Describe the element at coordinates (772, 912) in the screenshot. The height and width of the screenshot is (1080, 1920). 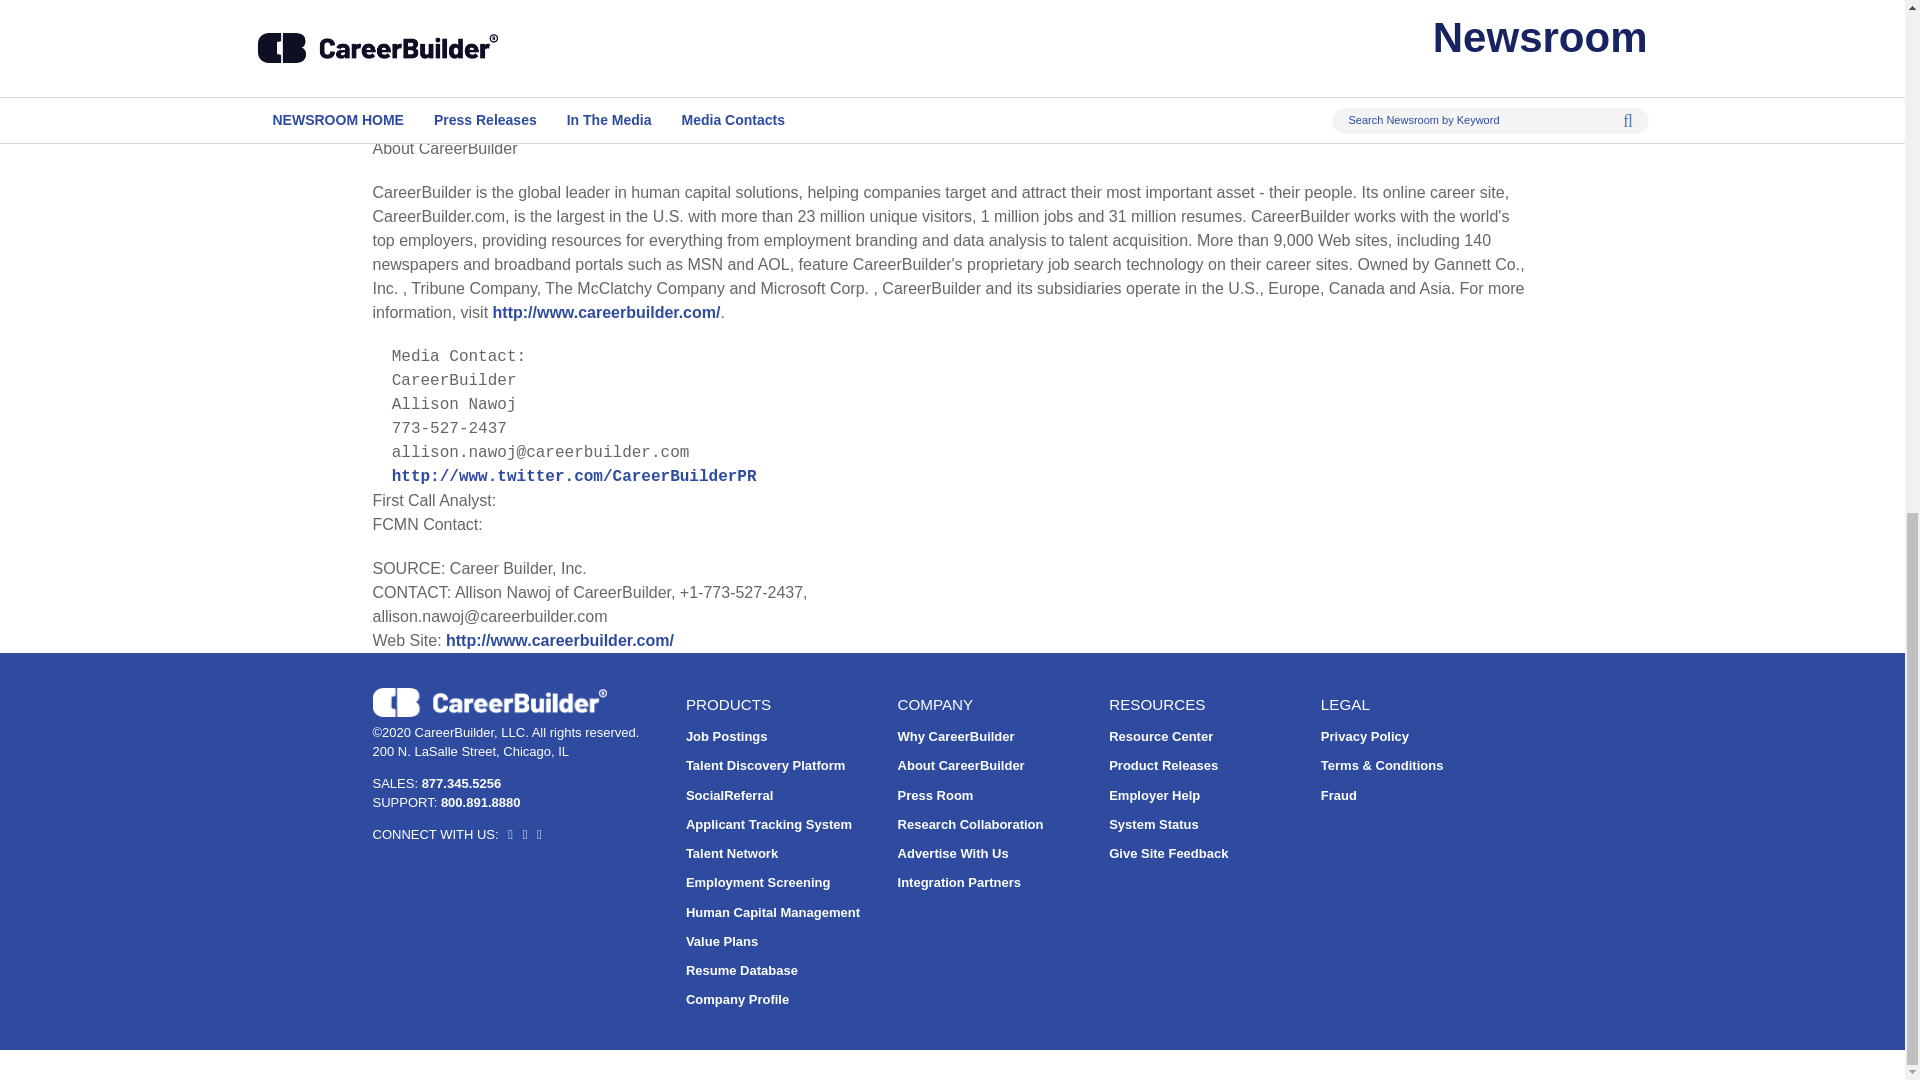
I see `Human Capital Management` at that location.